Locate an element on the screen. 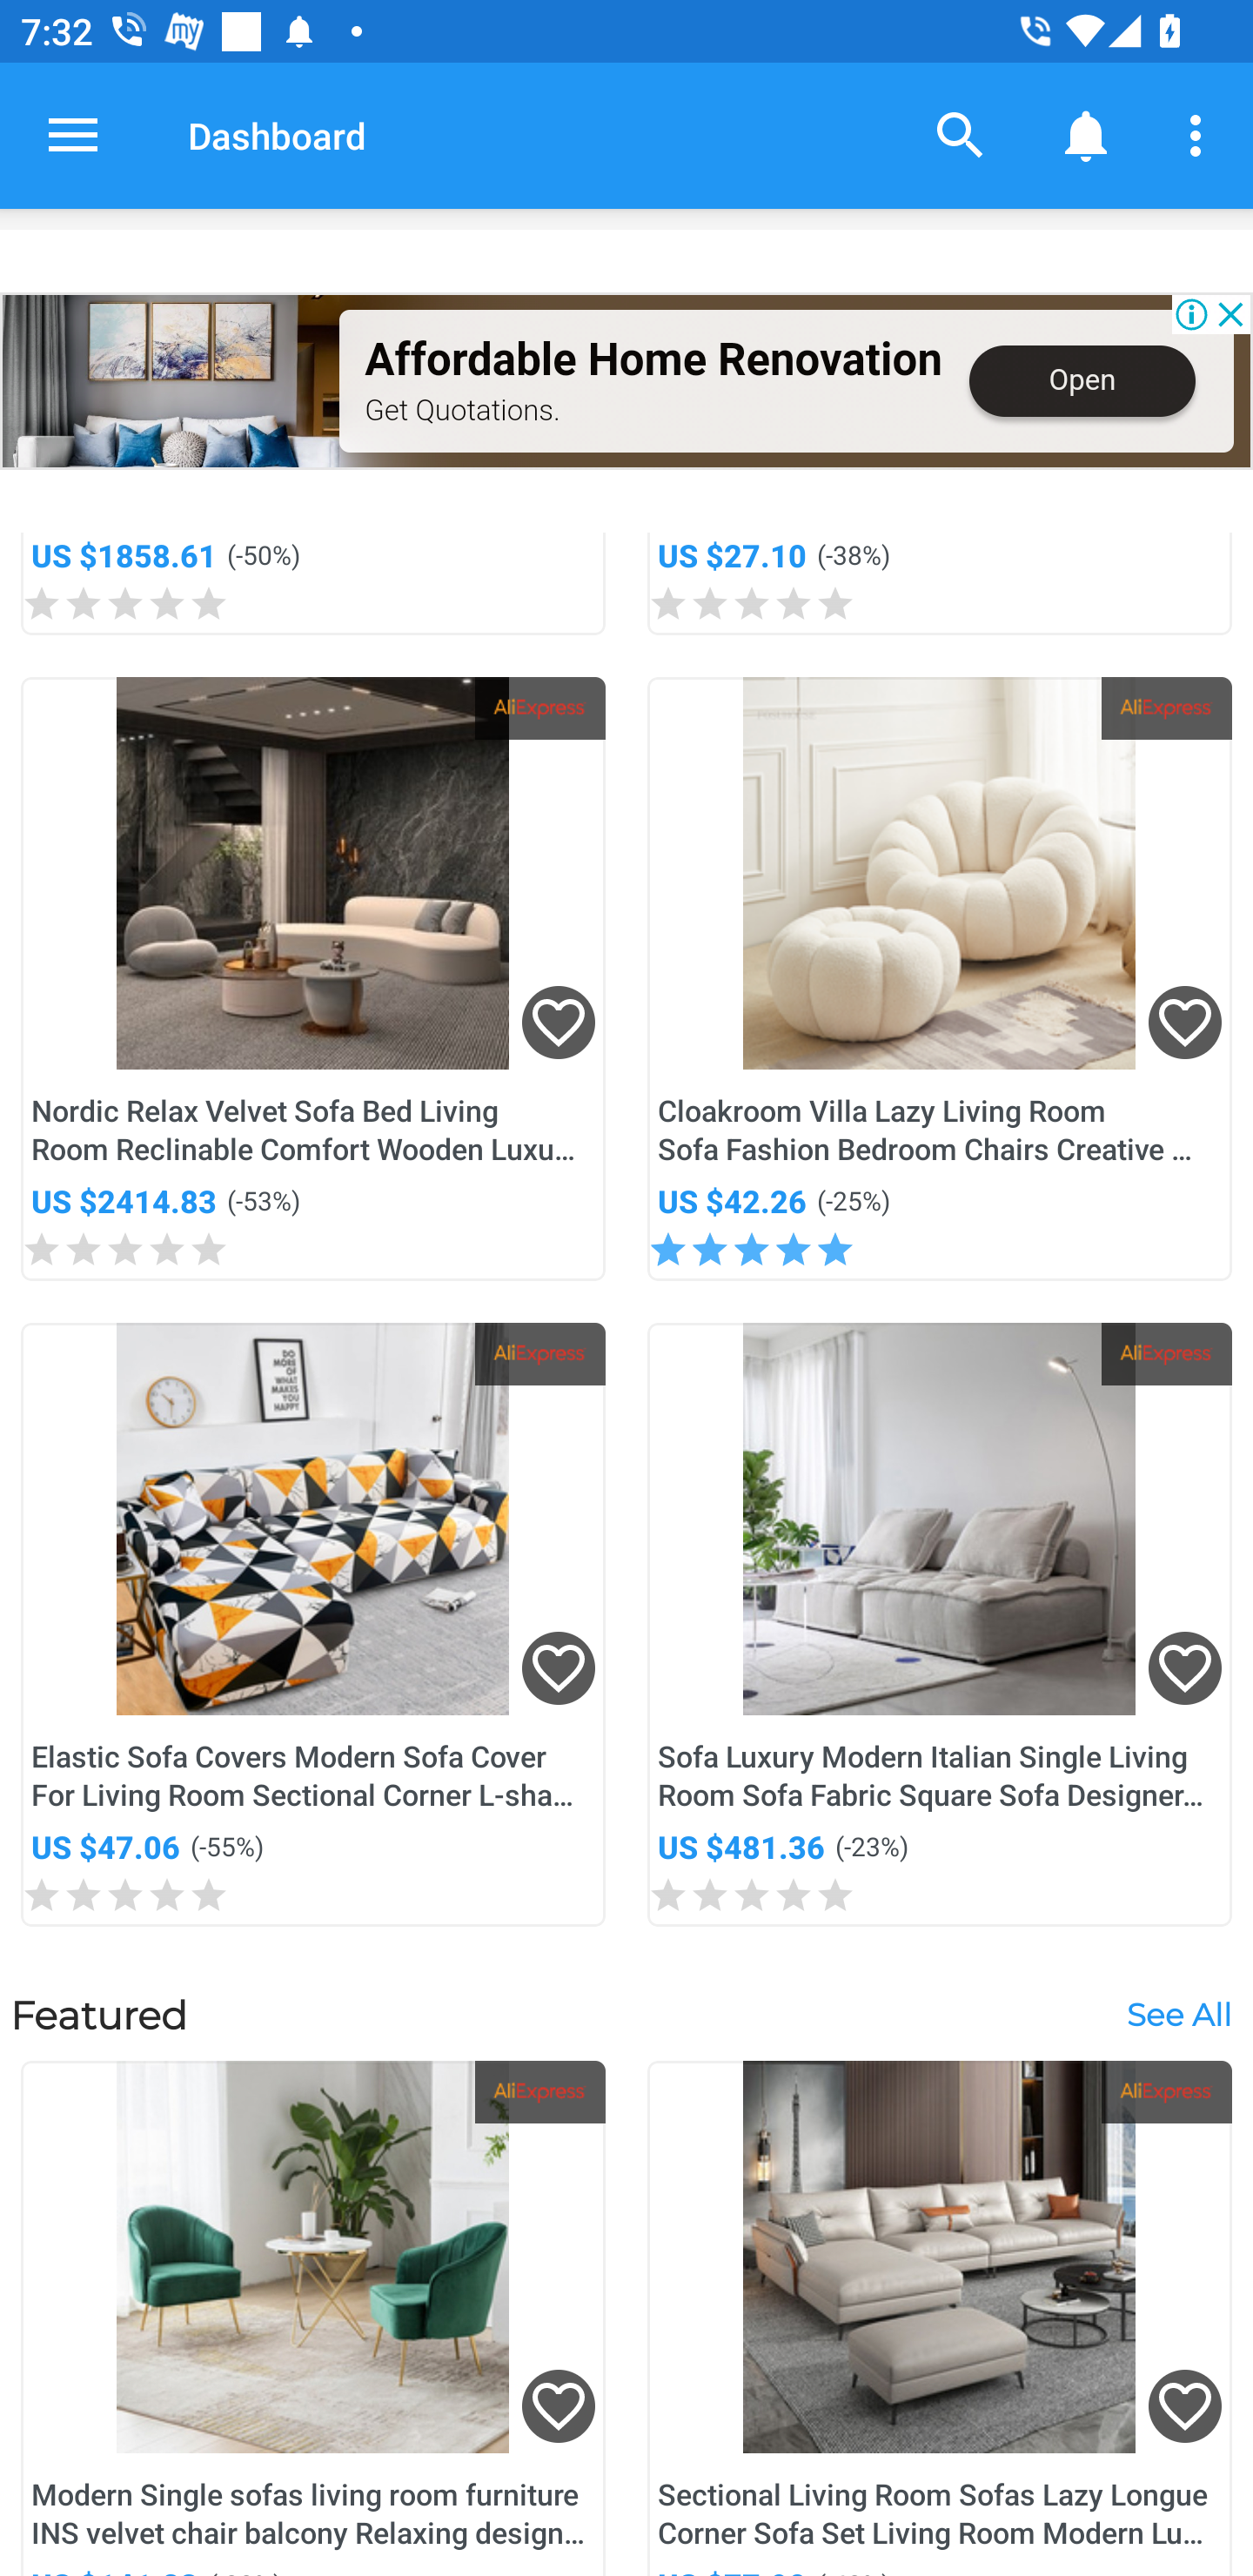 The image size is (1253, 2576). Open navigation drawer is located at coordinates (73, 135).